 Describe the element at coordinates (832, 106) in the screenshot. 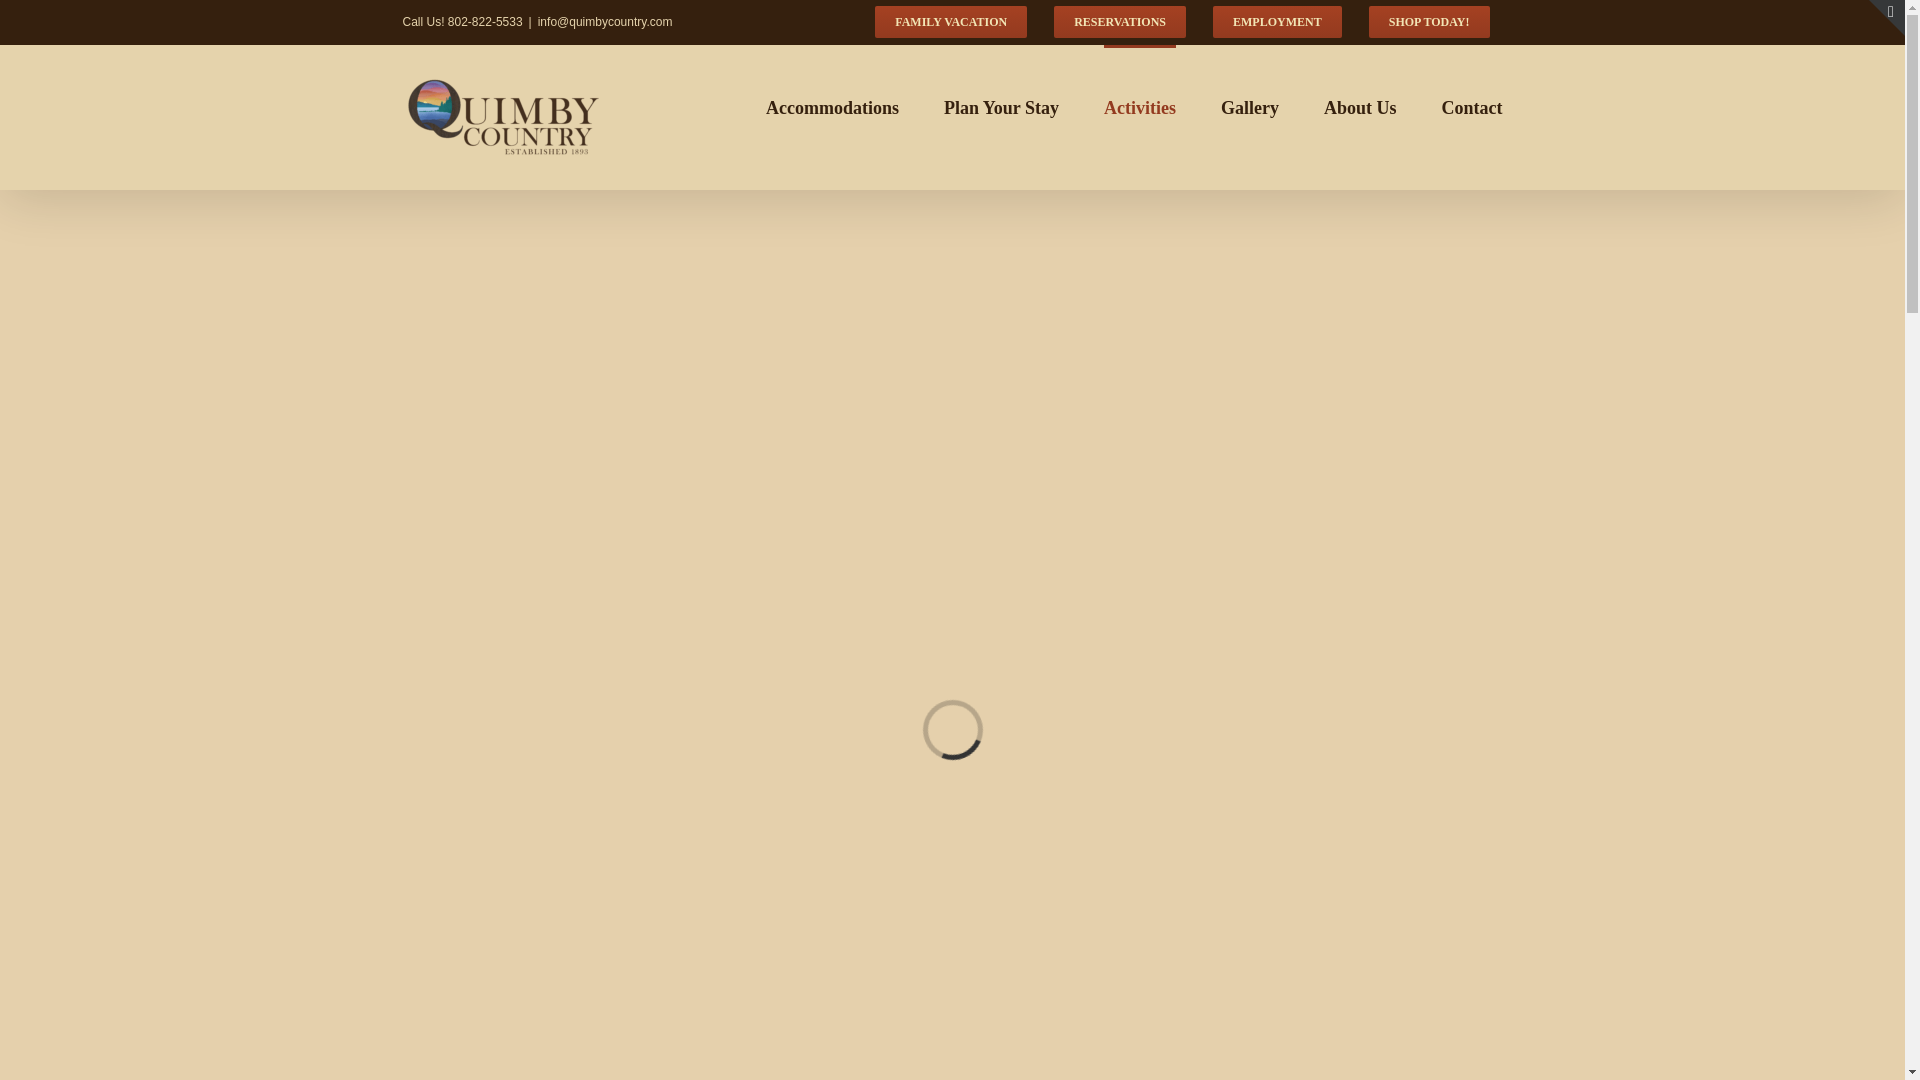

I see `Accommodations` at that location.